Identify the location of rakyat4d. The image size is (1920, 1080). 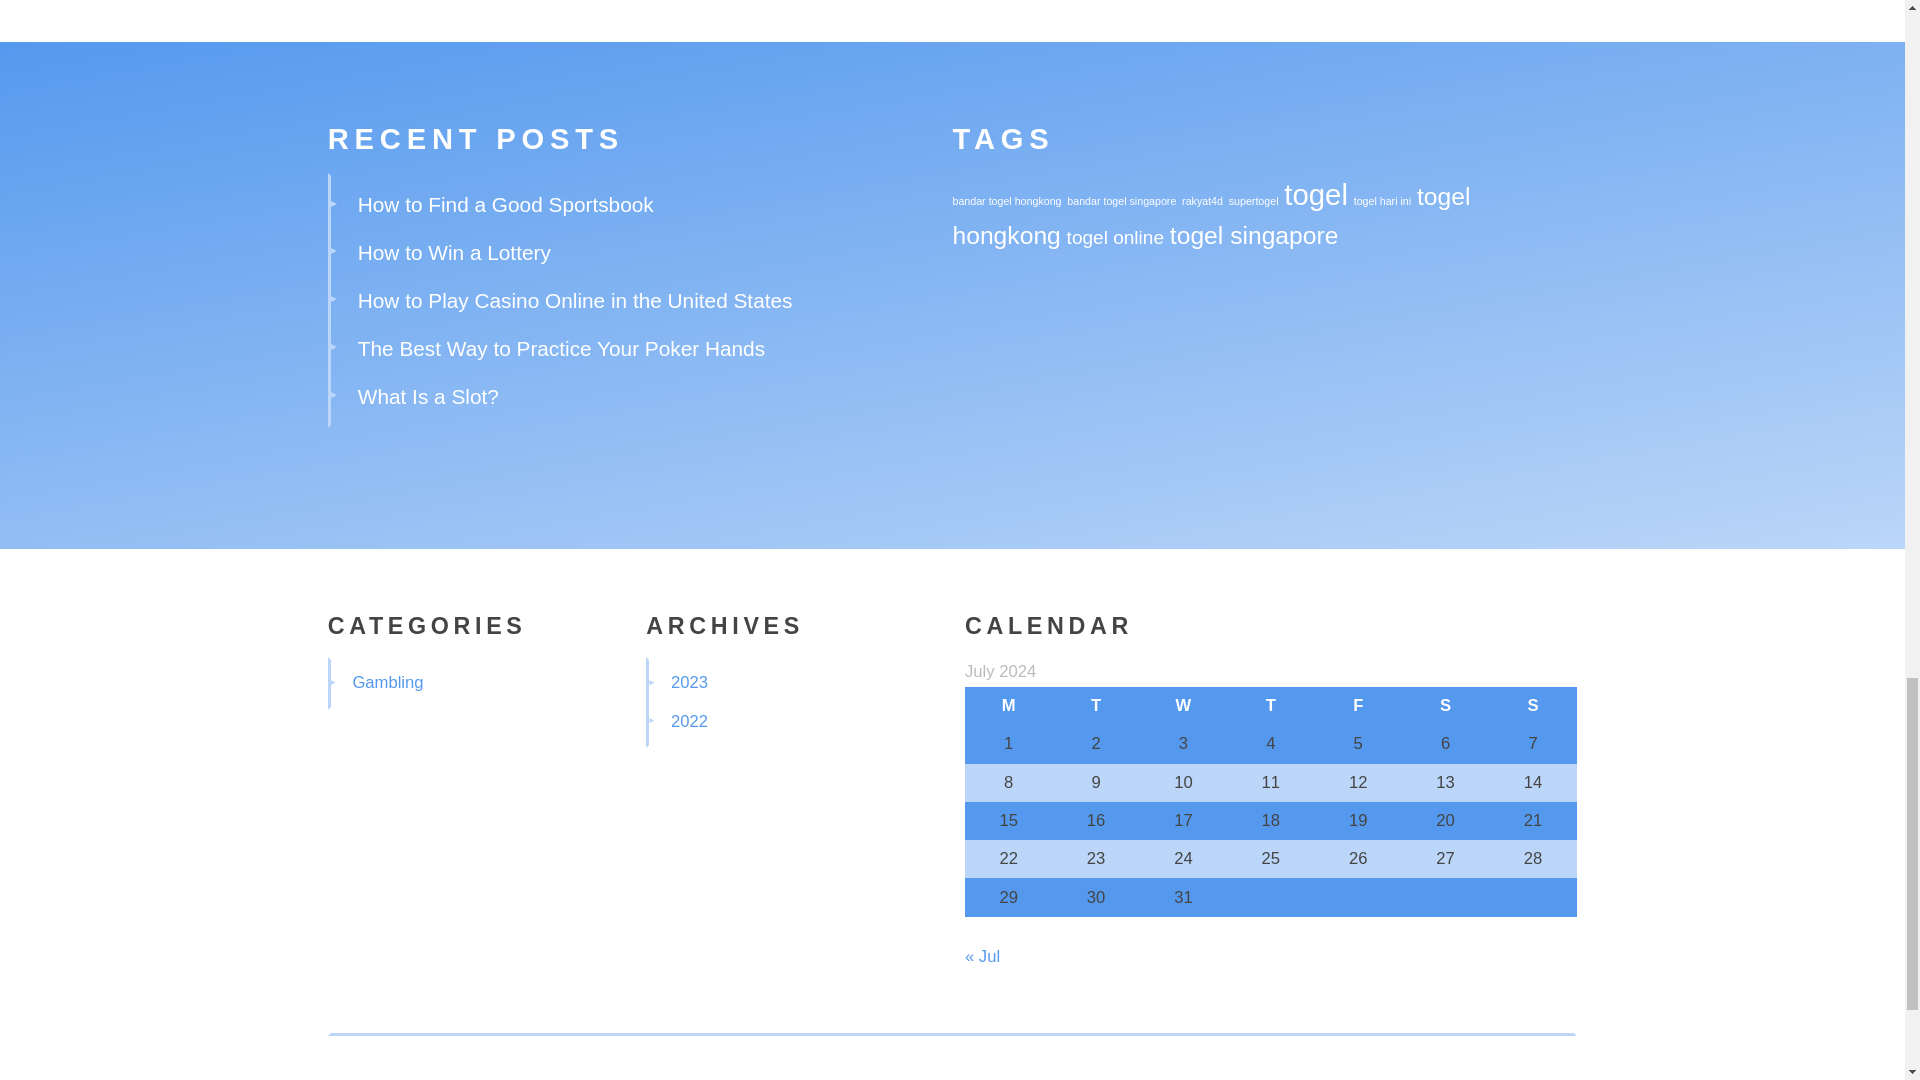
(1202, 201).